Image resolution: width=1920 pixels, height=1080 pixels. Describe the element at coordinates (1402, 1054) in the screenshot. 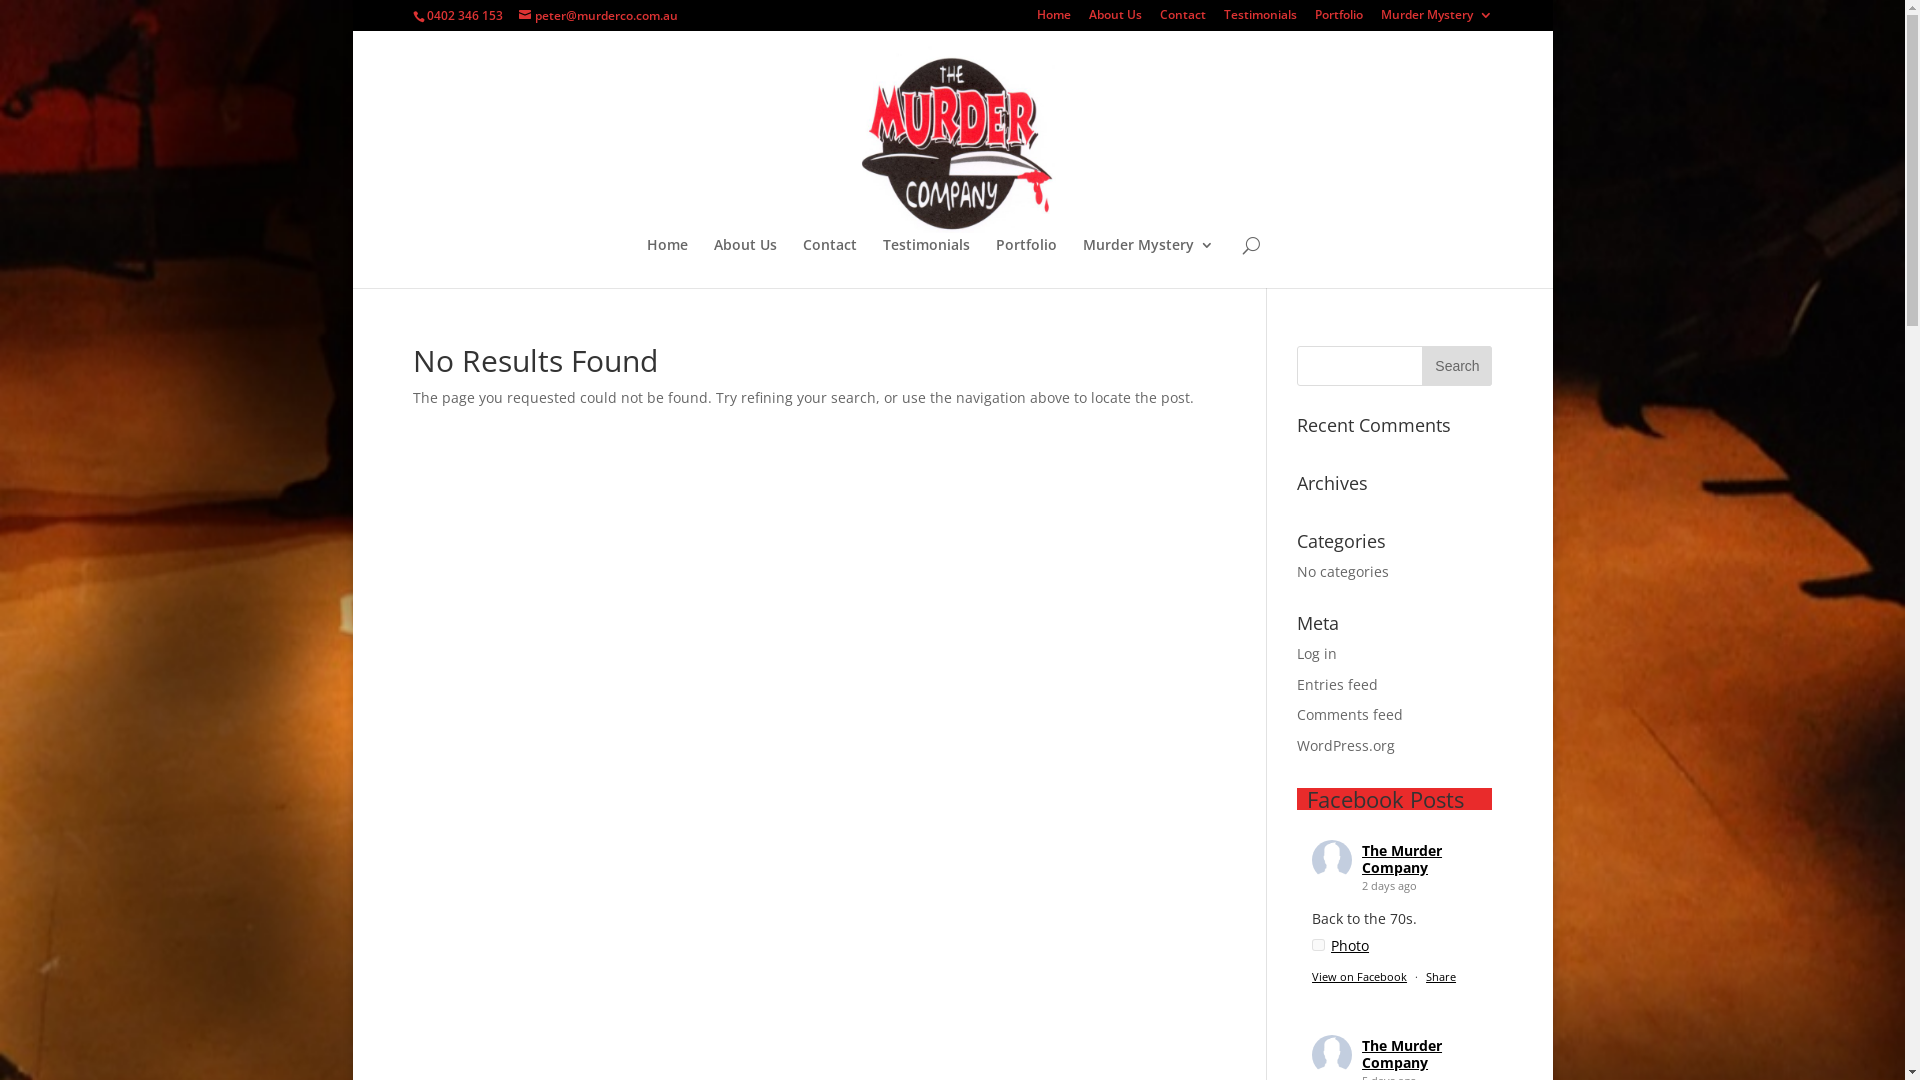

I see `The Murder Company` at that location.